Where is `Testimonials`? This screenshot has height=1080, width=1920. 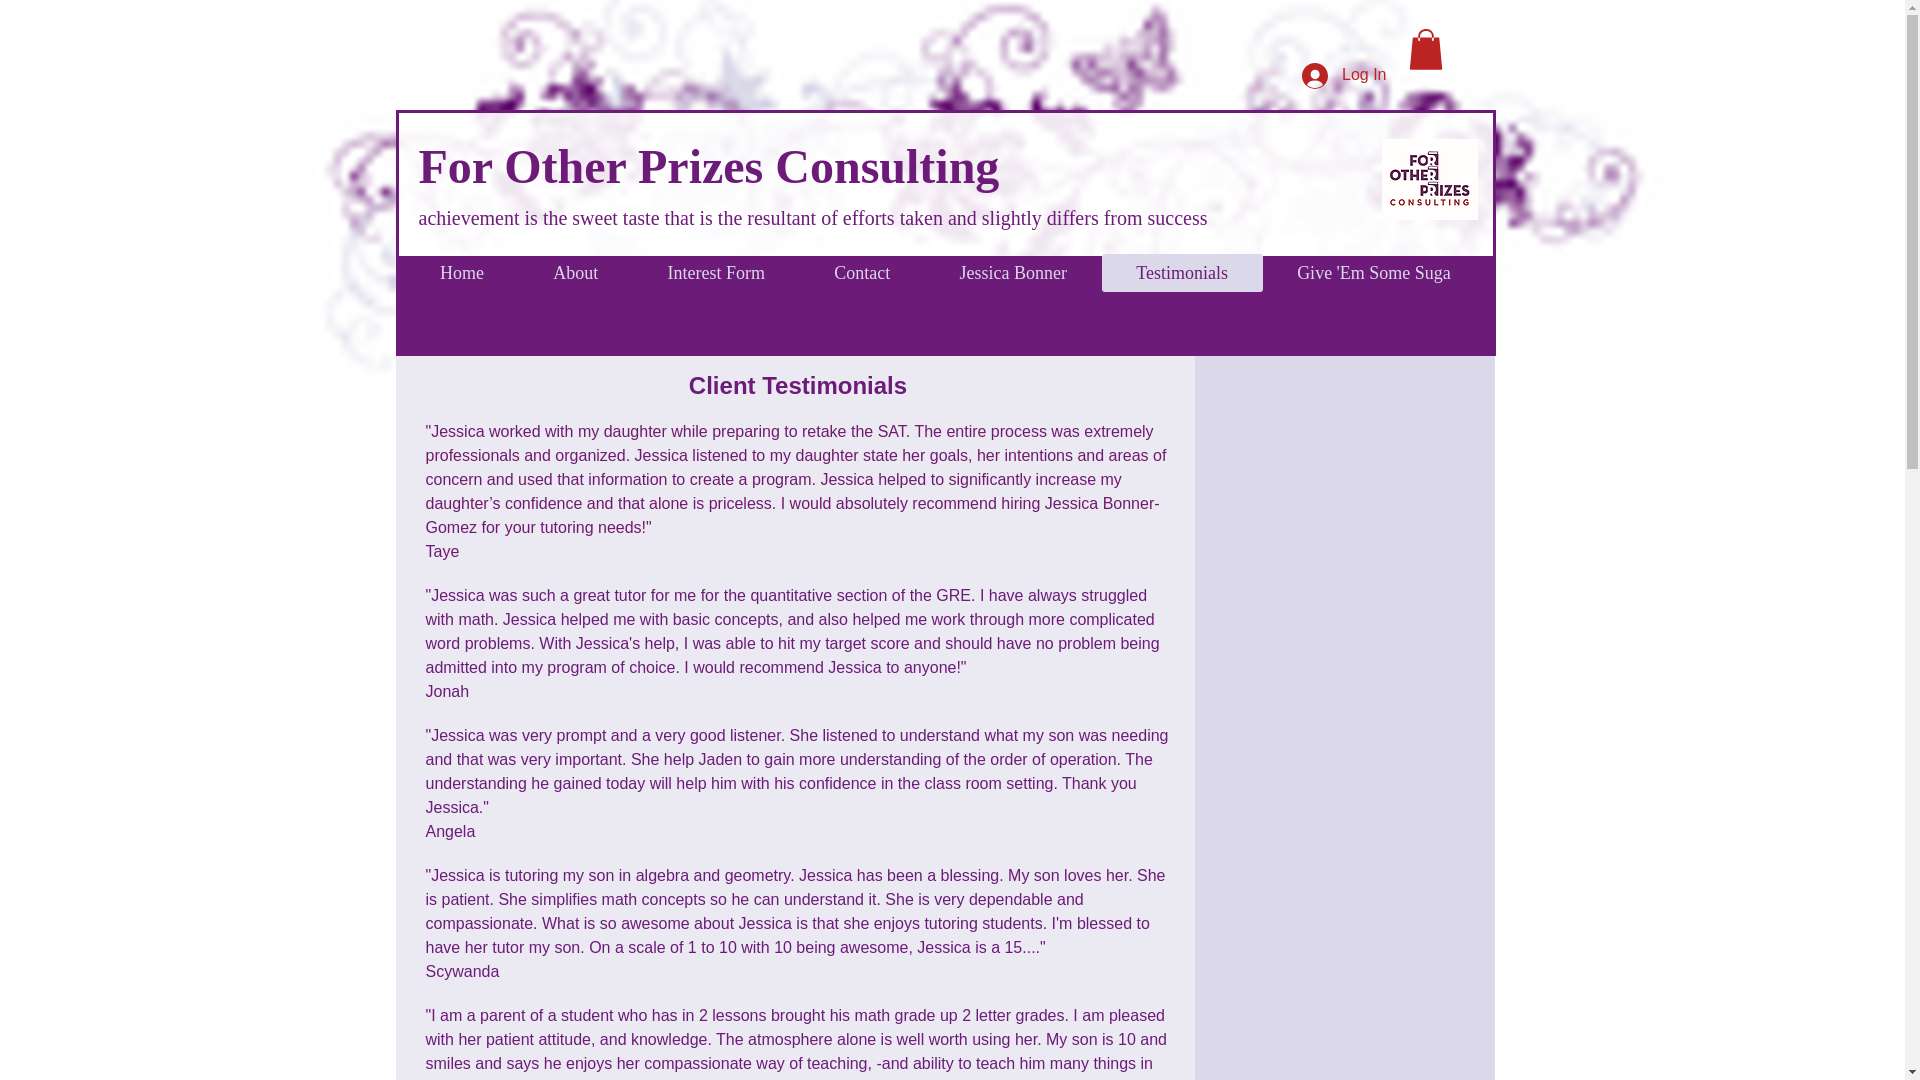
Testimonials is located at coordinates (1182, 272).